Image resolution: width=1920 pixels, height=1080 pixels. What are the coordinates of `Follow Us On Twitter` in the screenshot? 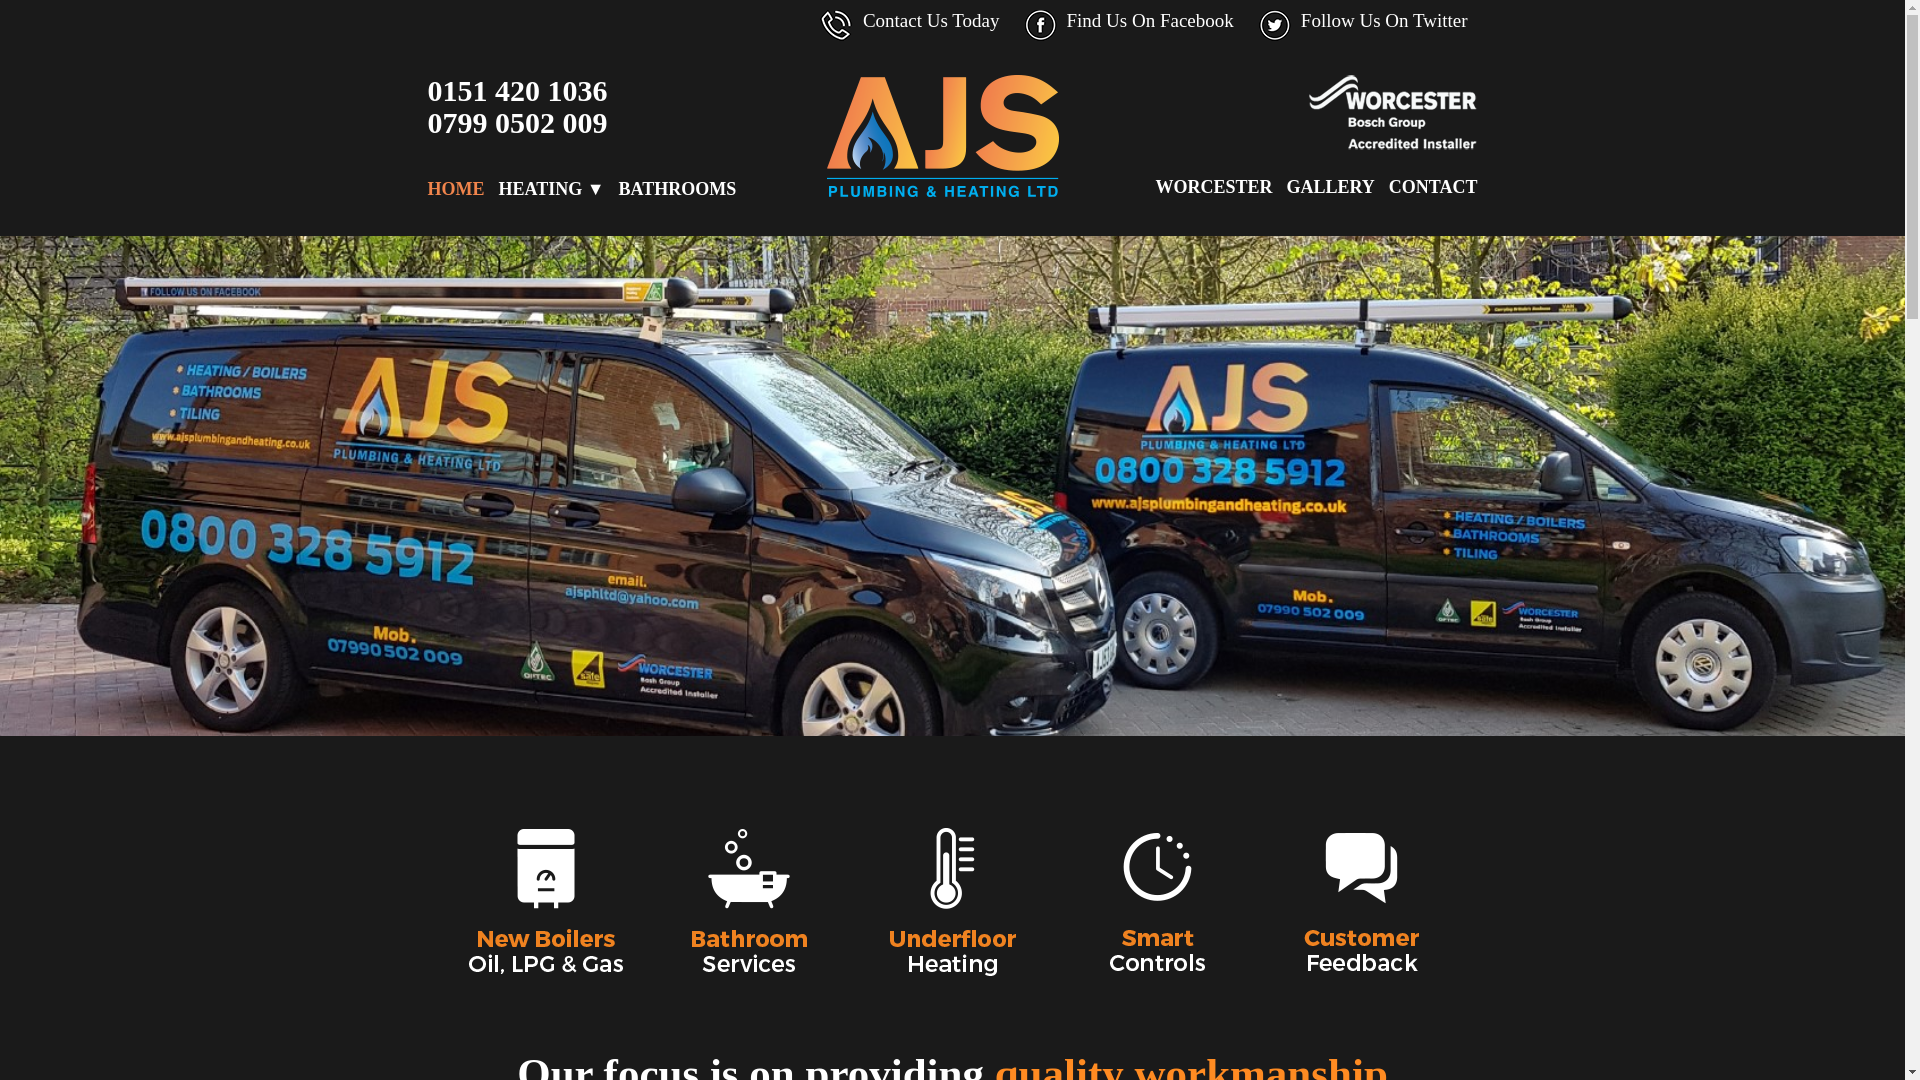 It's located at (1384, 25).